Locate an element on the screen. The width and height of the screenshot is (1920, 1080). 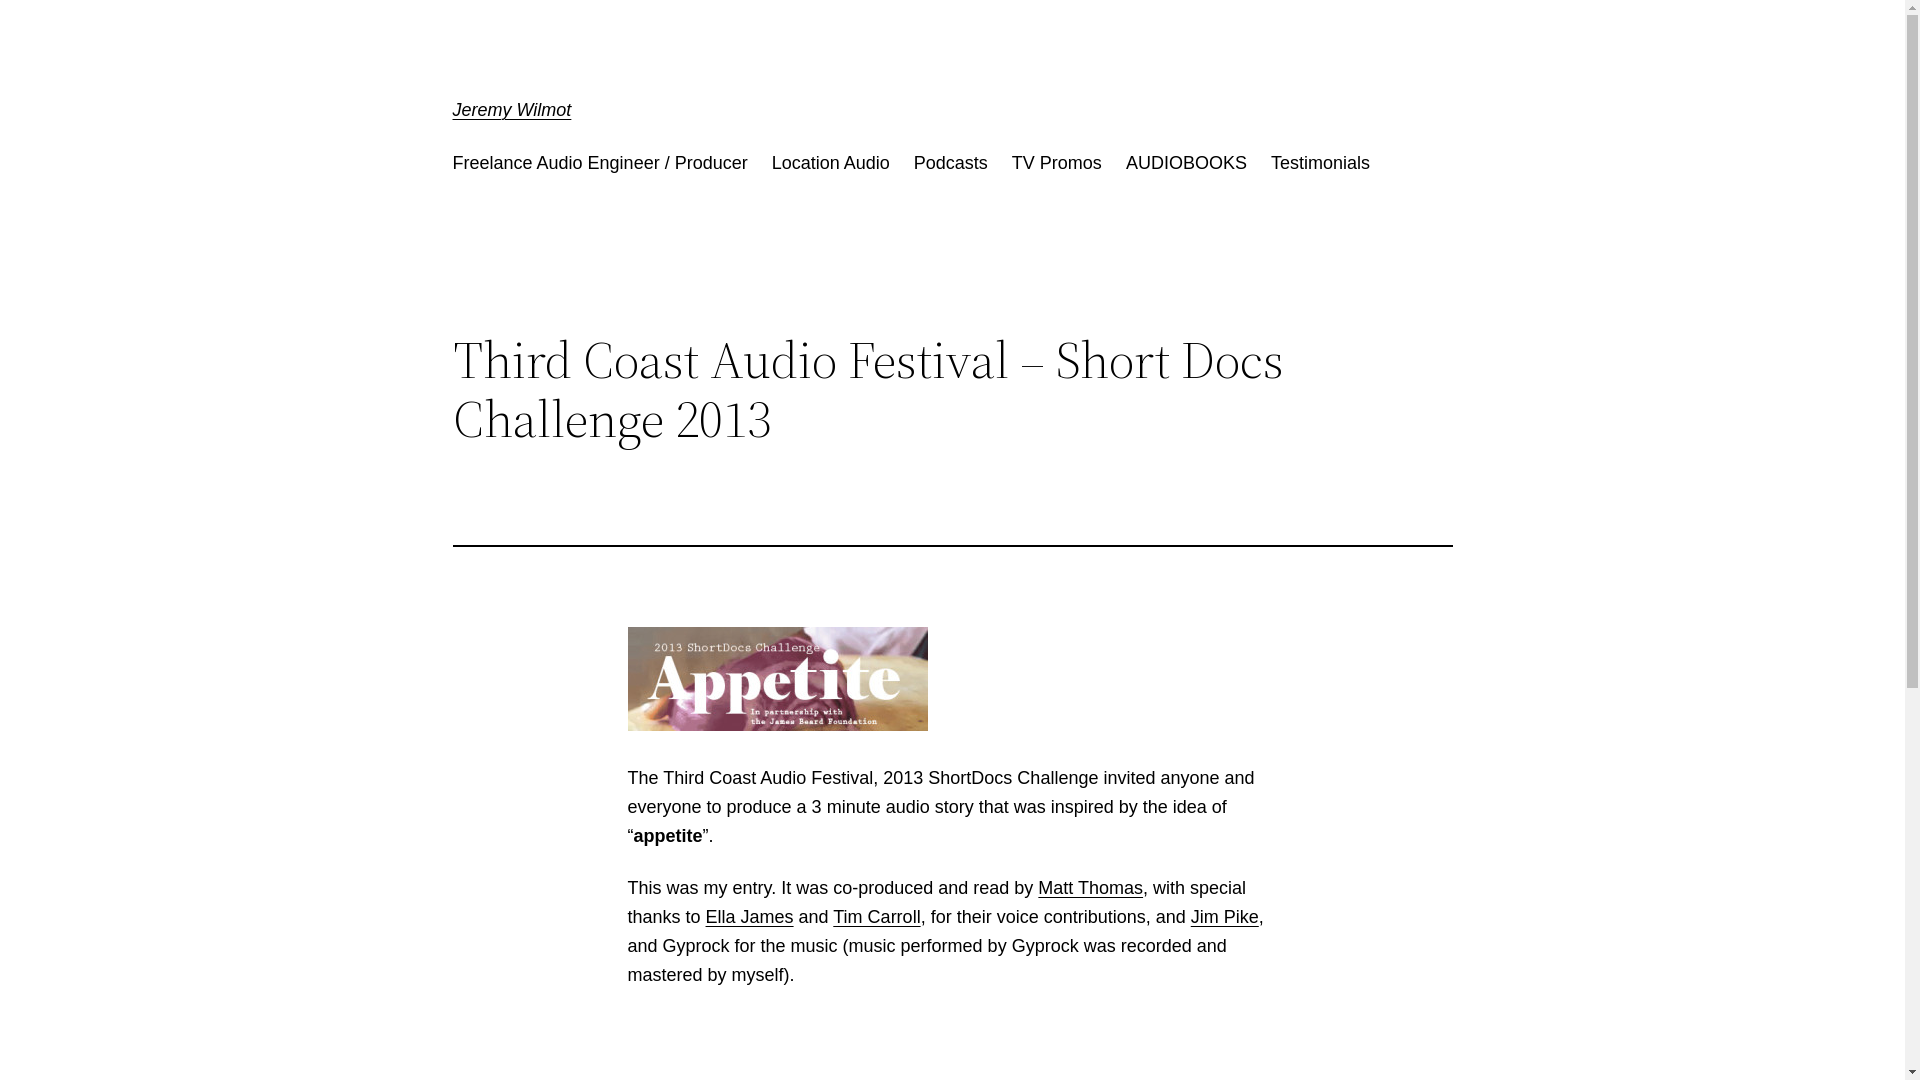
Testimonials is located at coordinates (1320, 164).